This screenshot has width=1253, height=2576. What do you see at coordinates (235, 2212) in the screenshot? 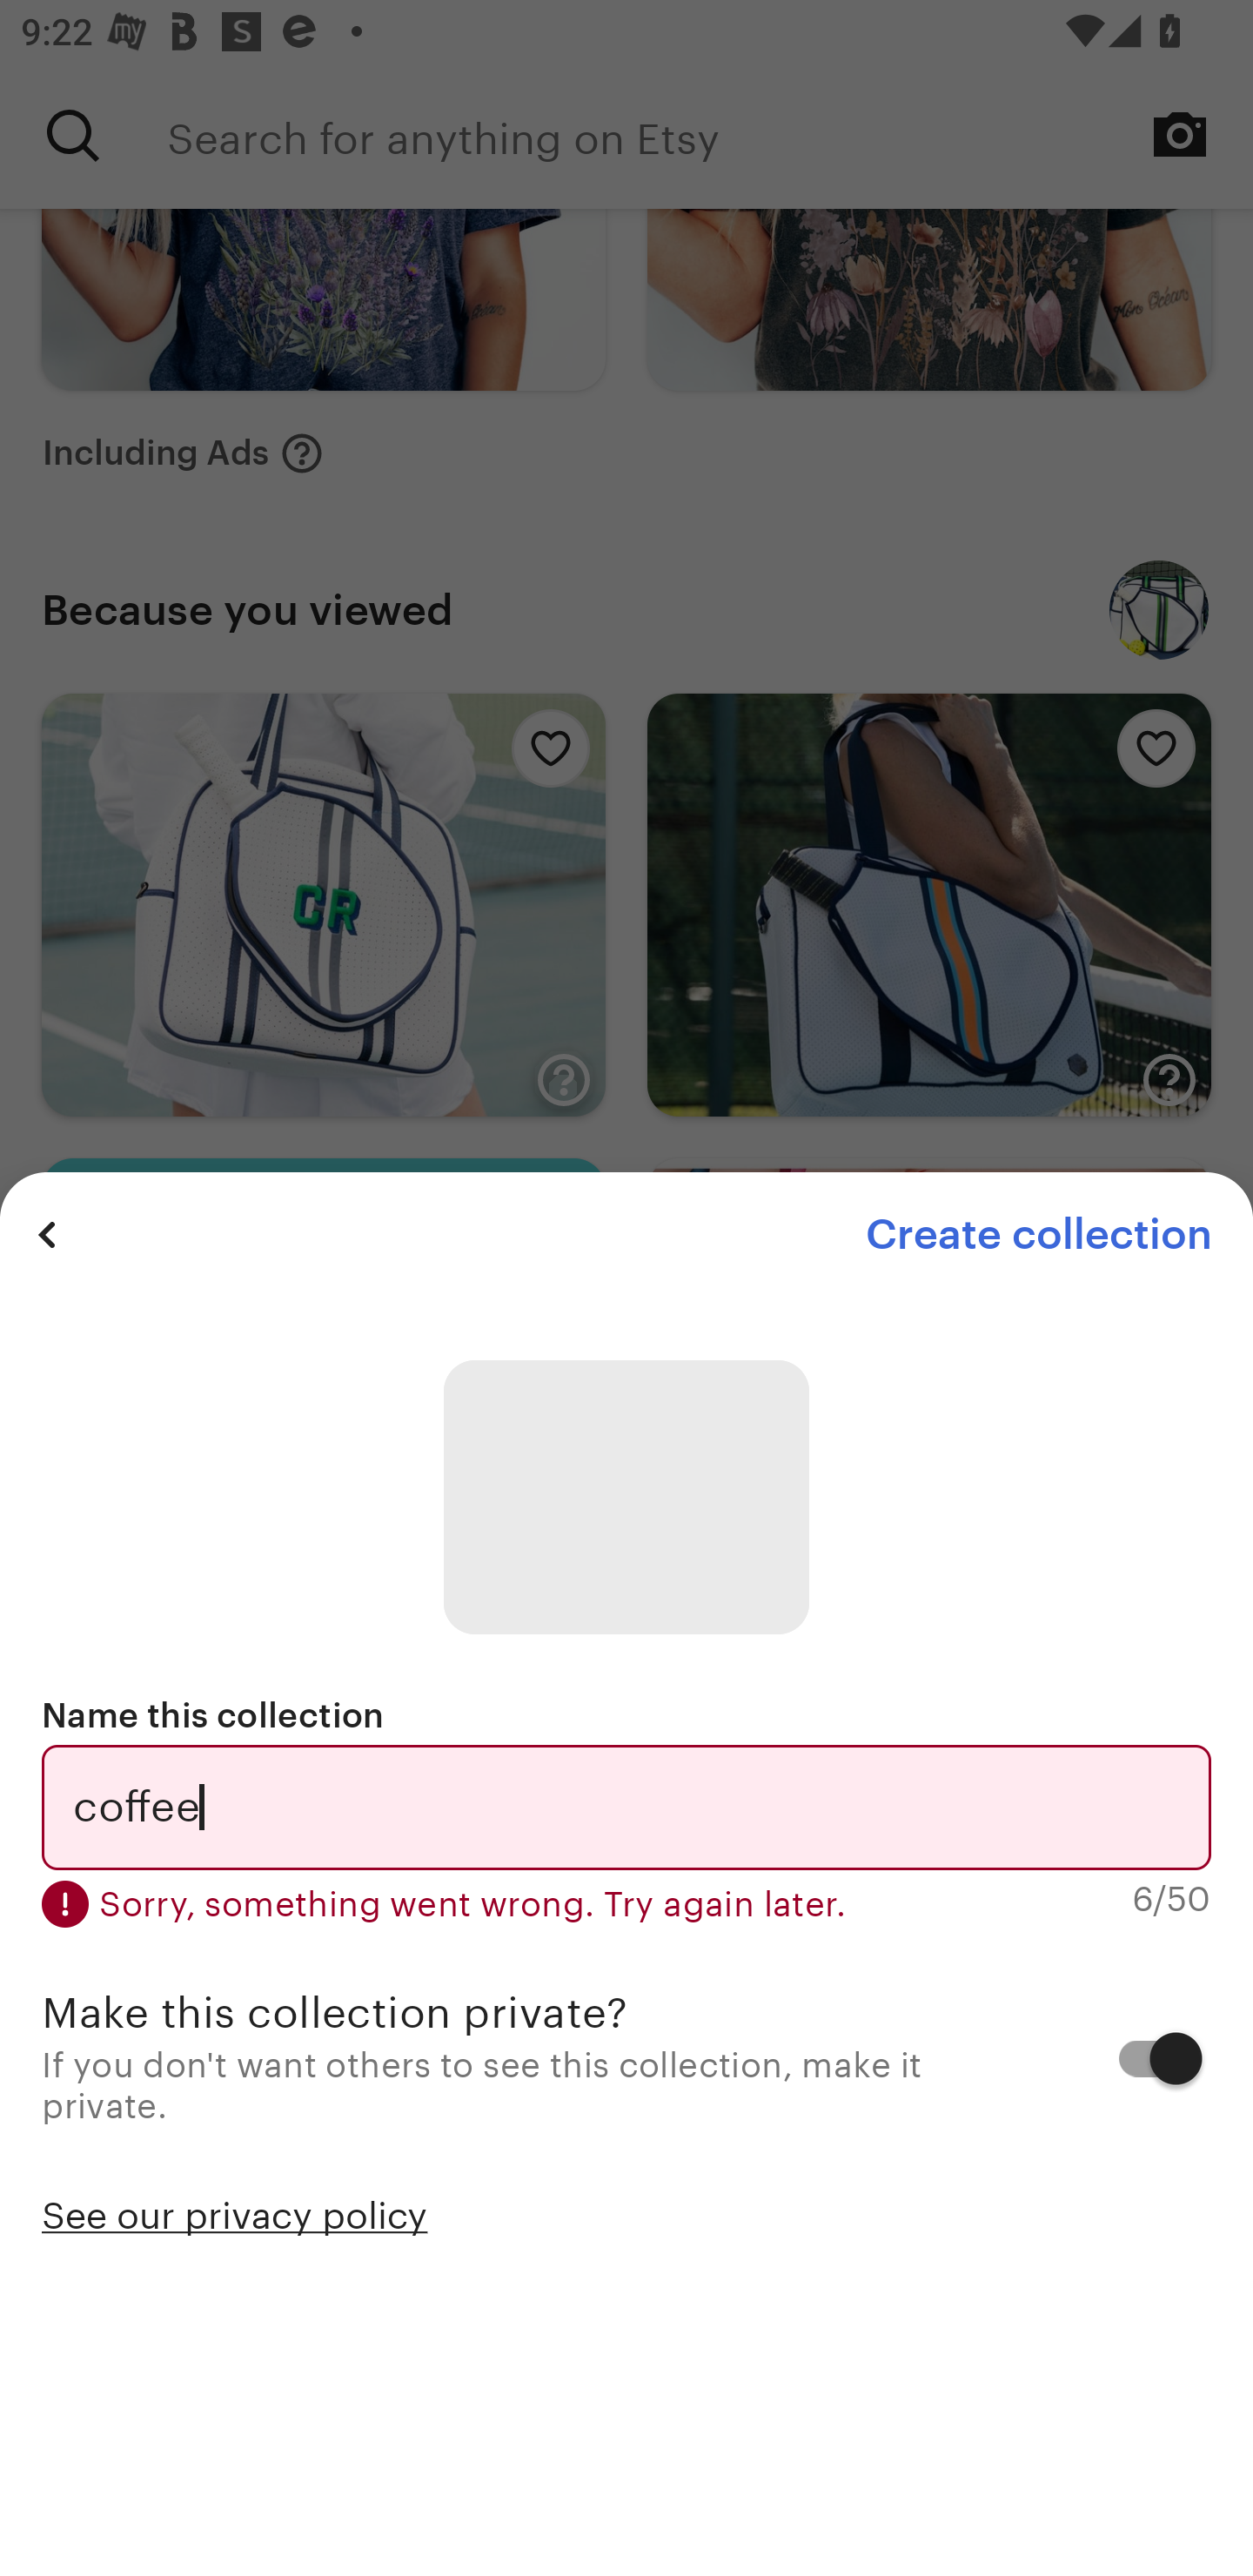
I see `See our privacy policy` at bounding box center [235, 2212].